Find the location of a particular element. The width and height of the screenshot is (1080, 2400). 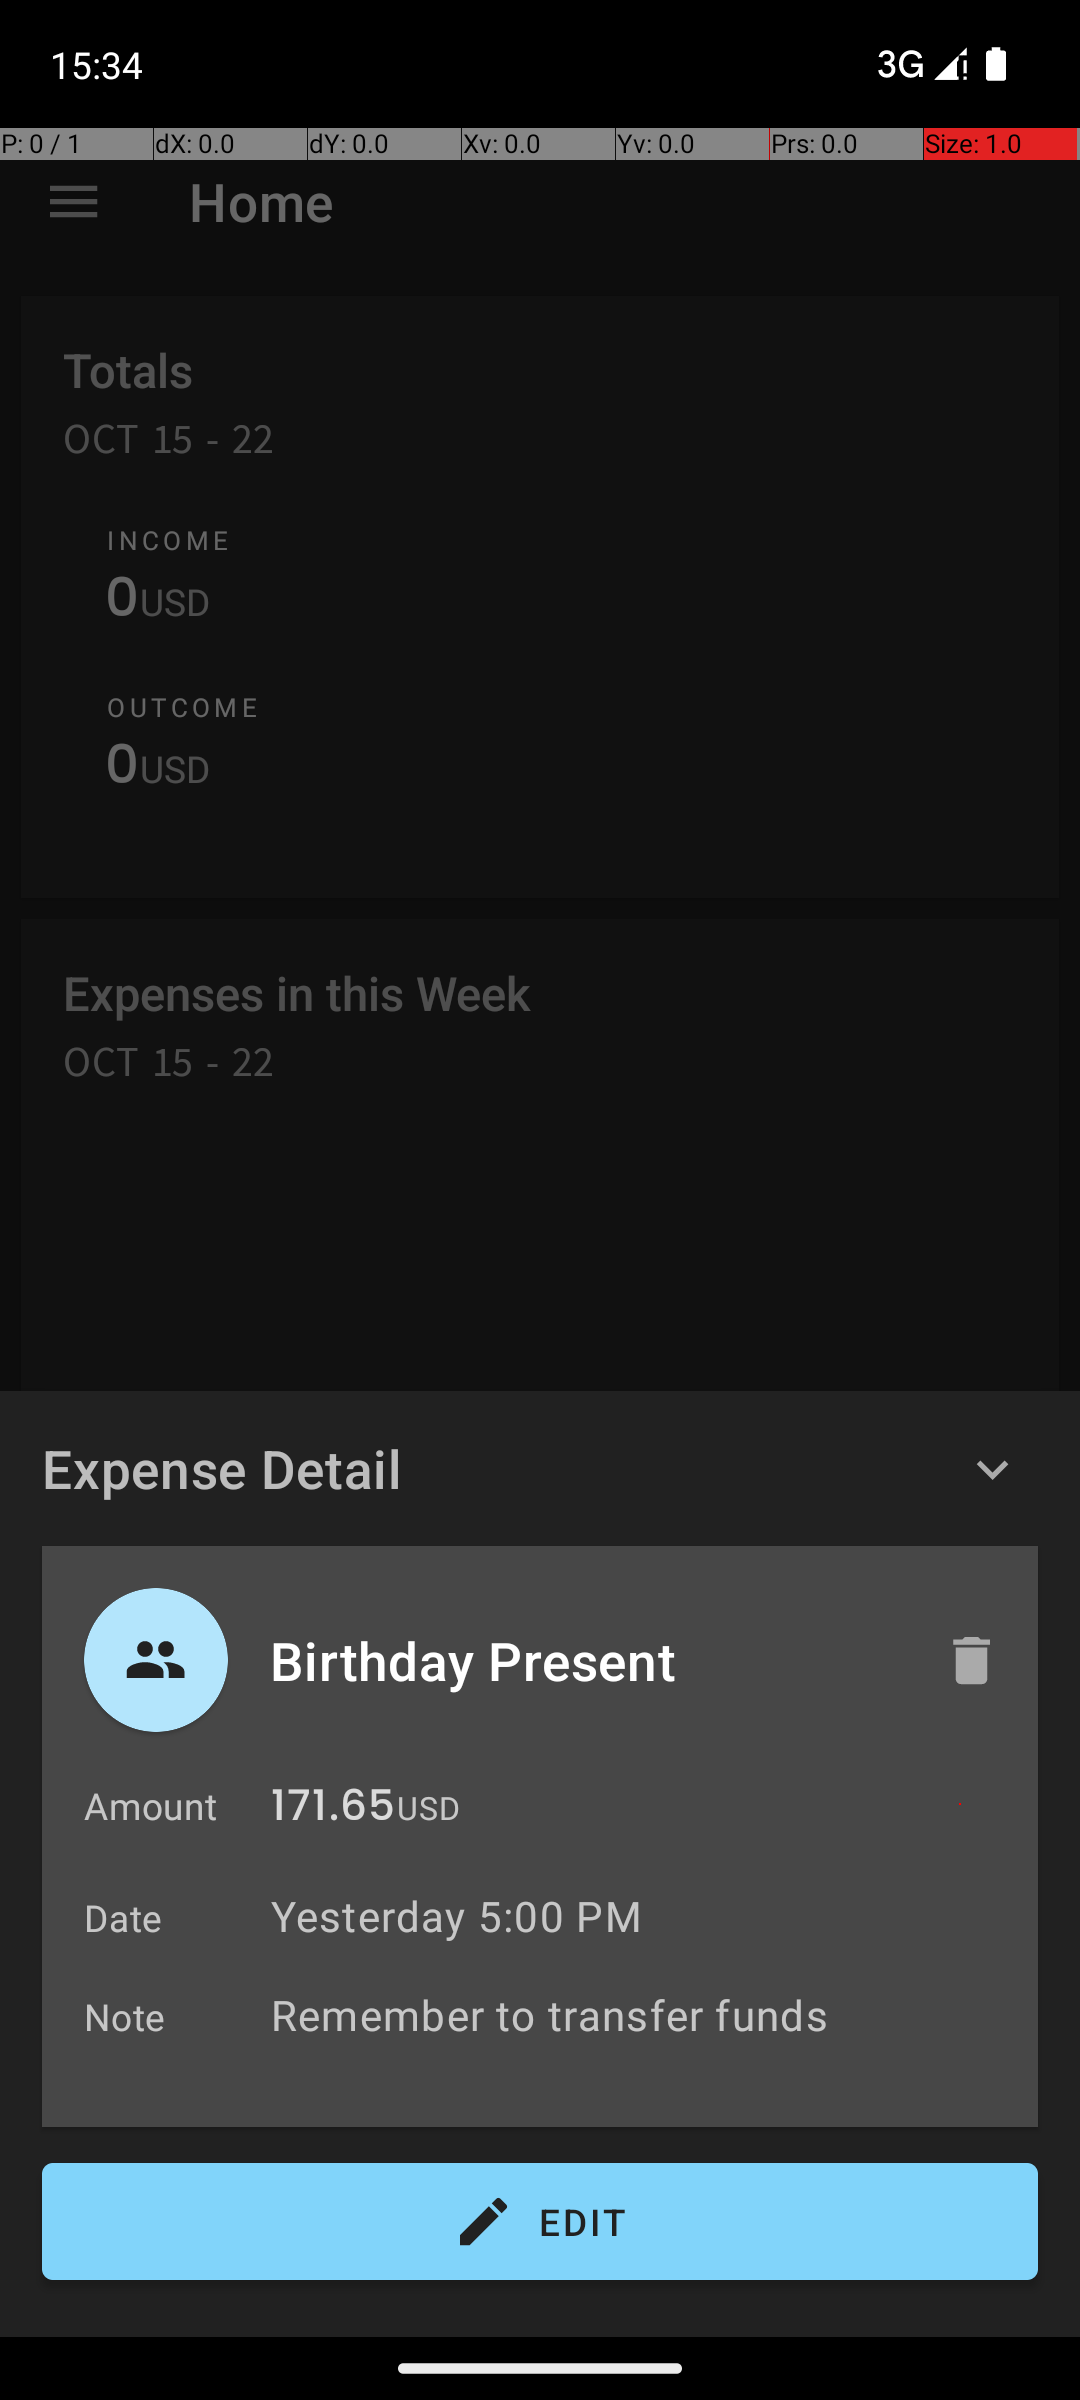

171.65 is located at coordinates (333, 1810).